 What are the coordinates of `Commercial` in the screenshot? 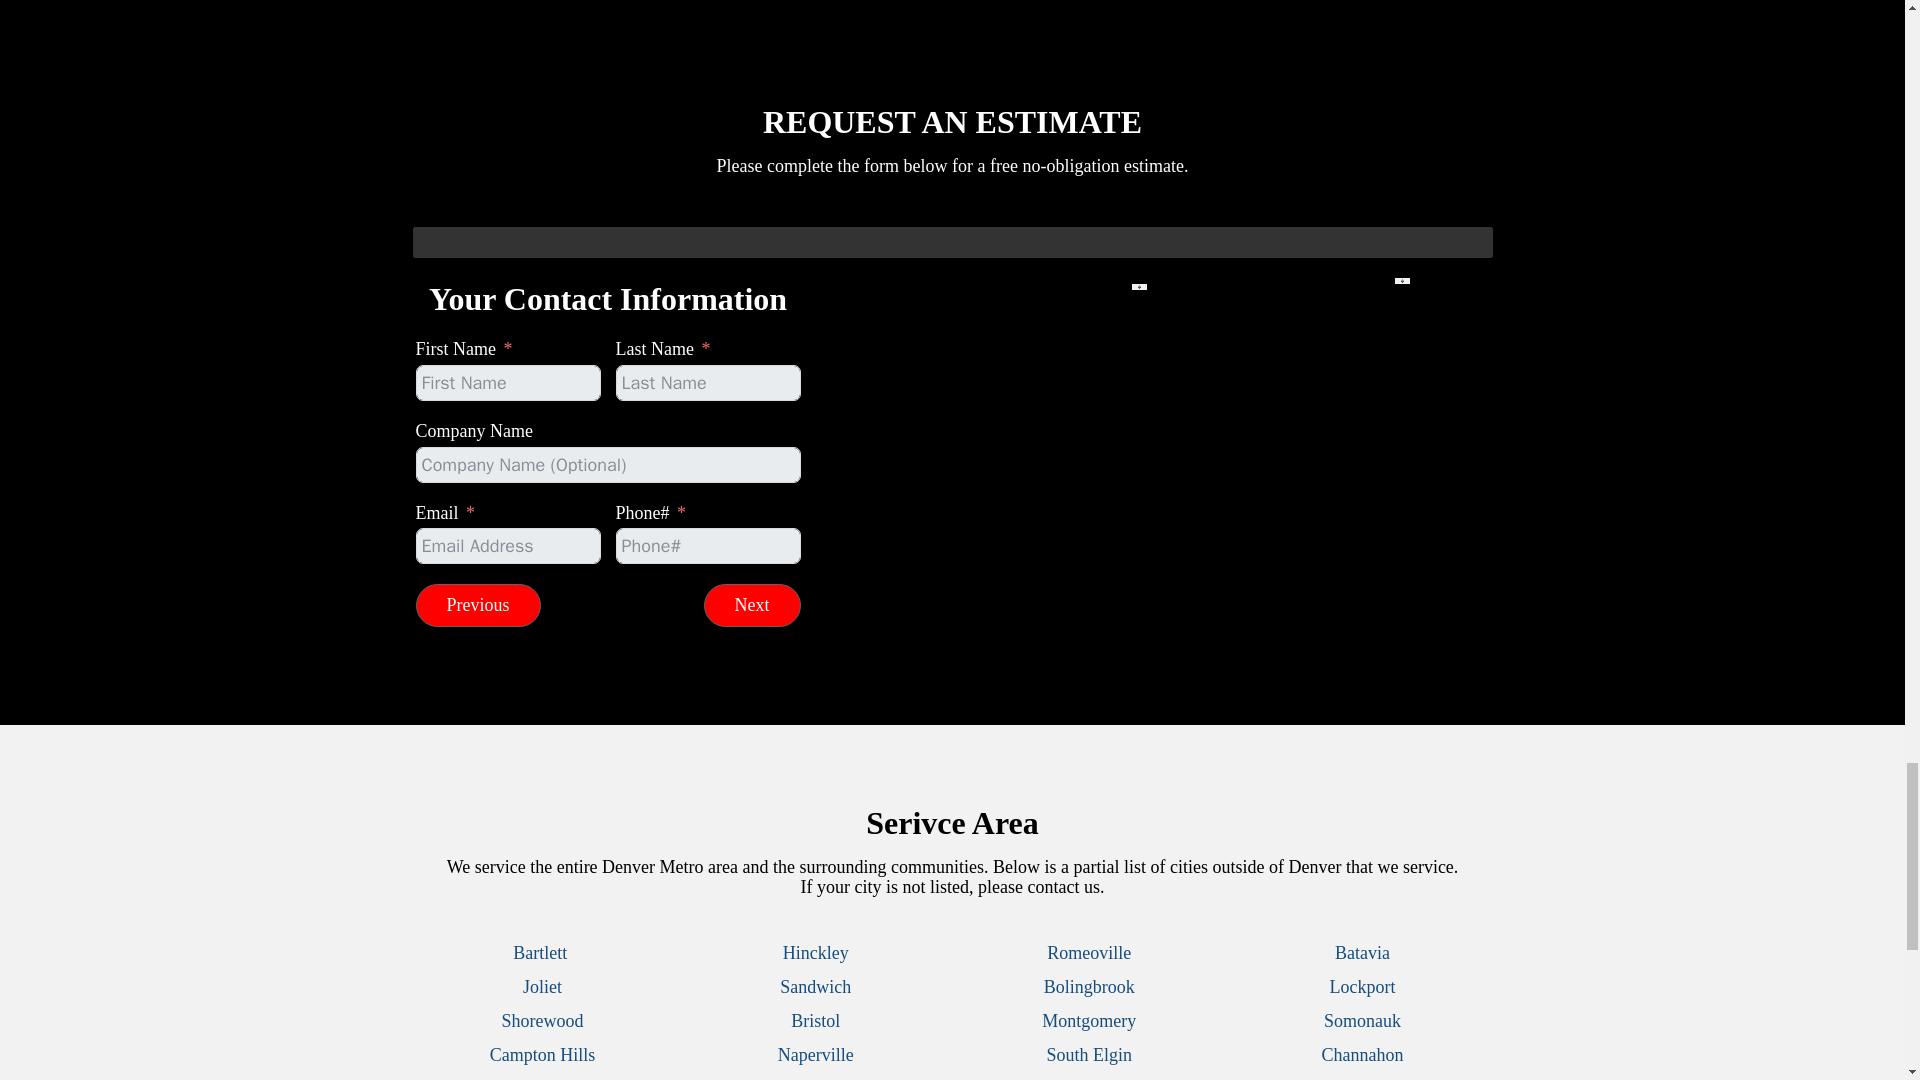 It's located at (812, 380).